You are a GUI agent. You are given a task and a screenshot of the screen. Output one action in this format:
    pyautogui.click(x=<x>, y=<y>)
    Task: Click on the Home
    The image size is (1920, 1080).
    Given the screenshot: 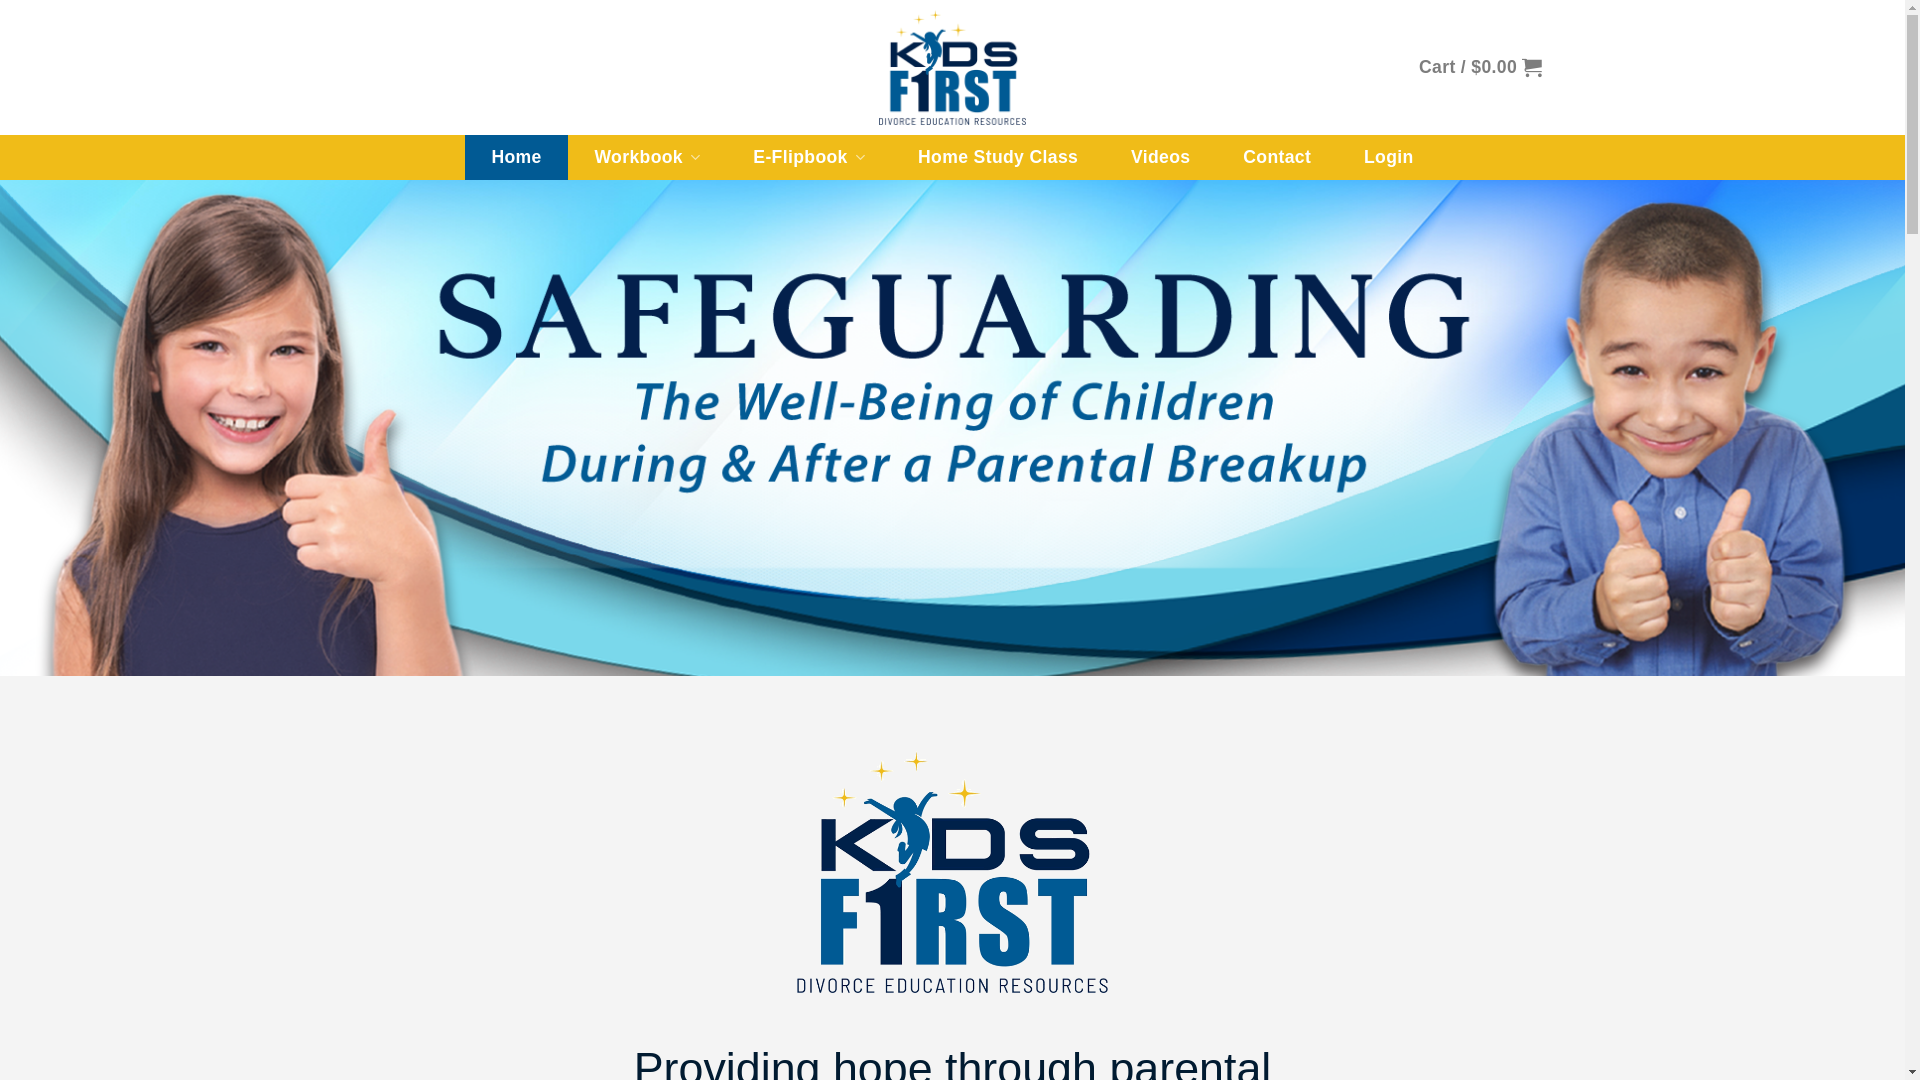 What is the action you would take?
    pyautogui.click(x=516, y=158)
    